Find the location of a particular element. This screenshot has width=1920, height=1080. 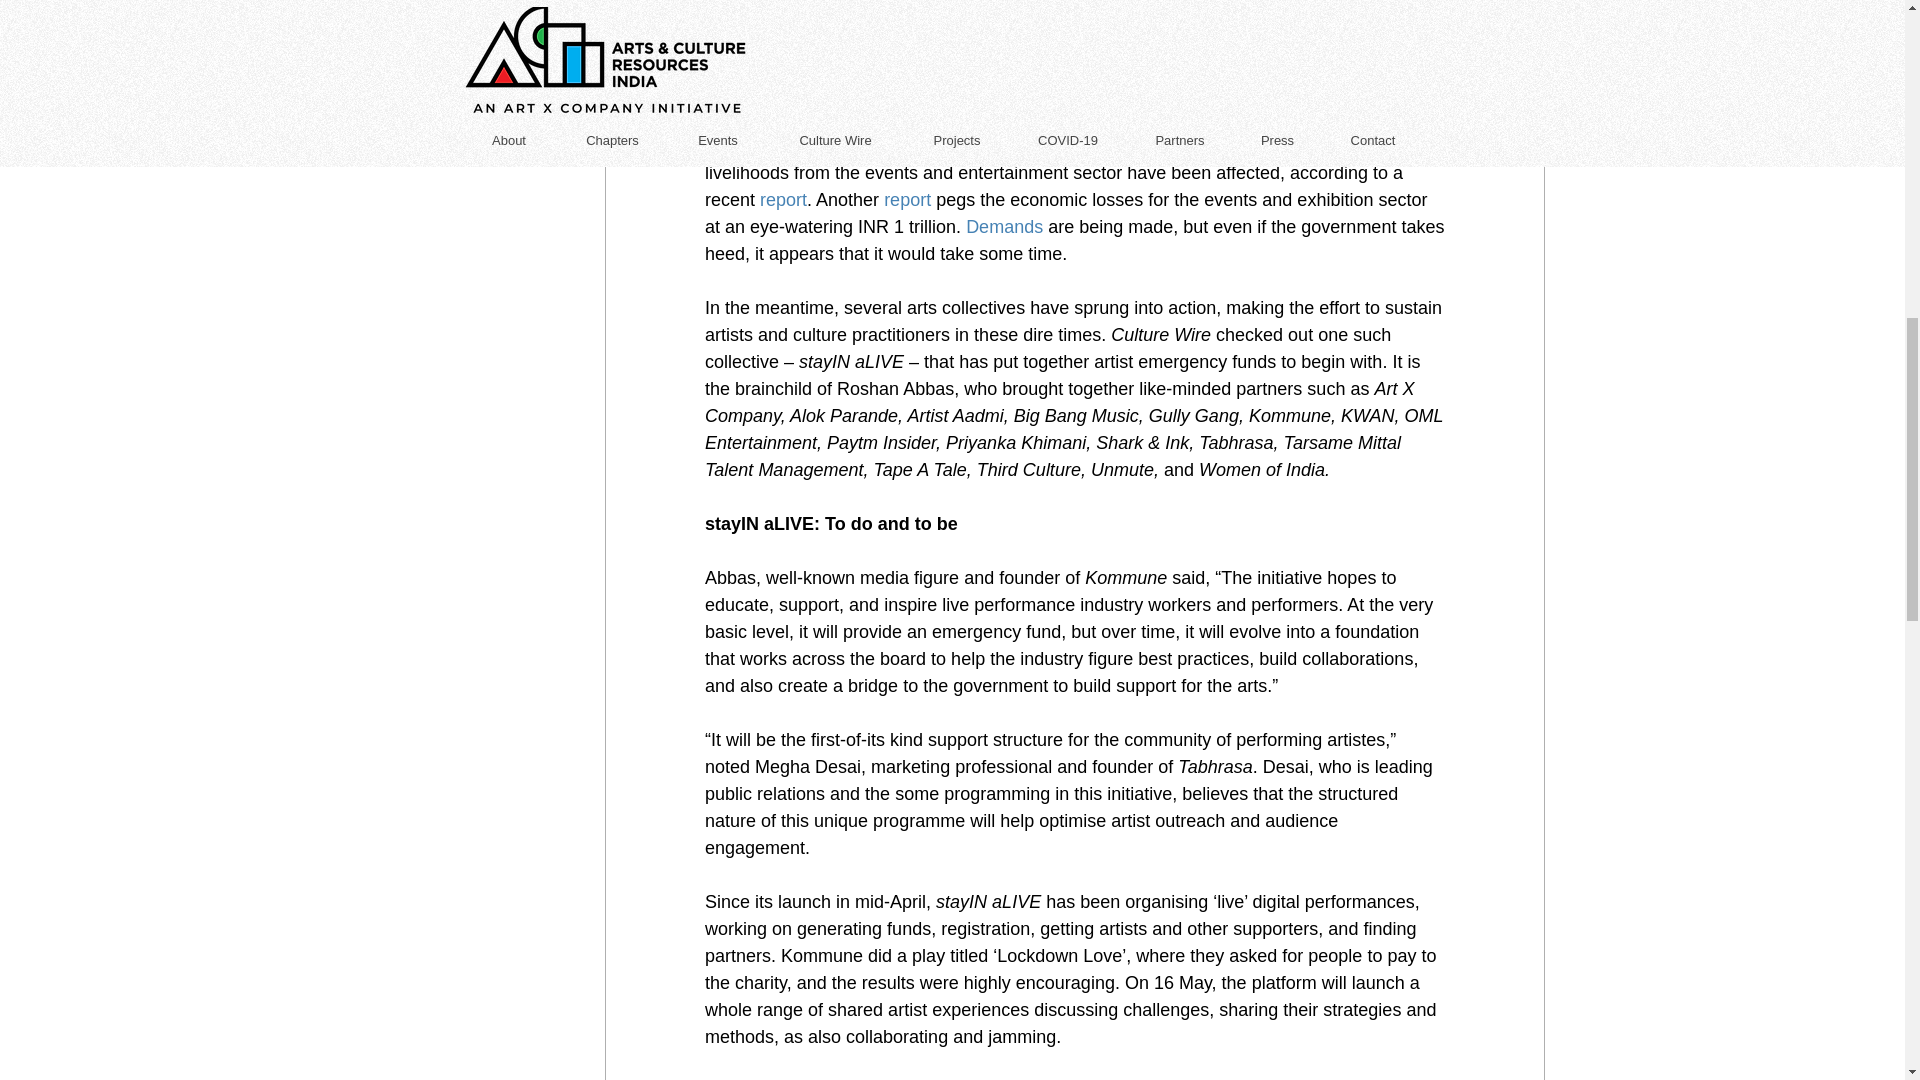

report is located at coordinates (907, 200).